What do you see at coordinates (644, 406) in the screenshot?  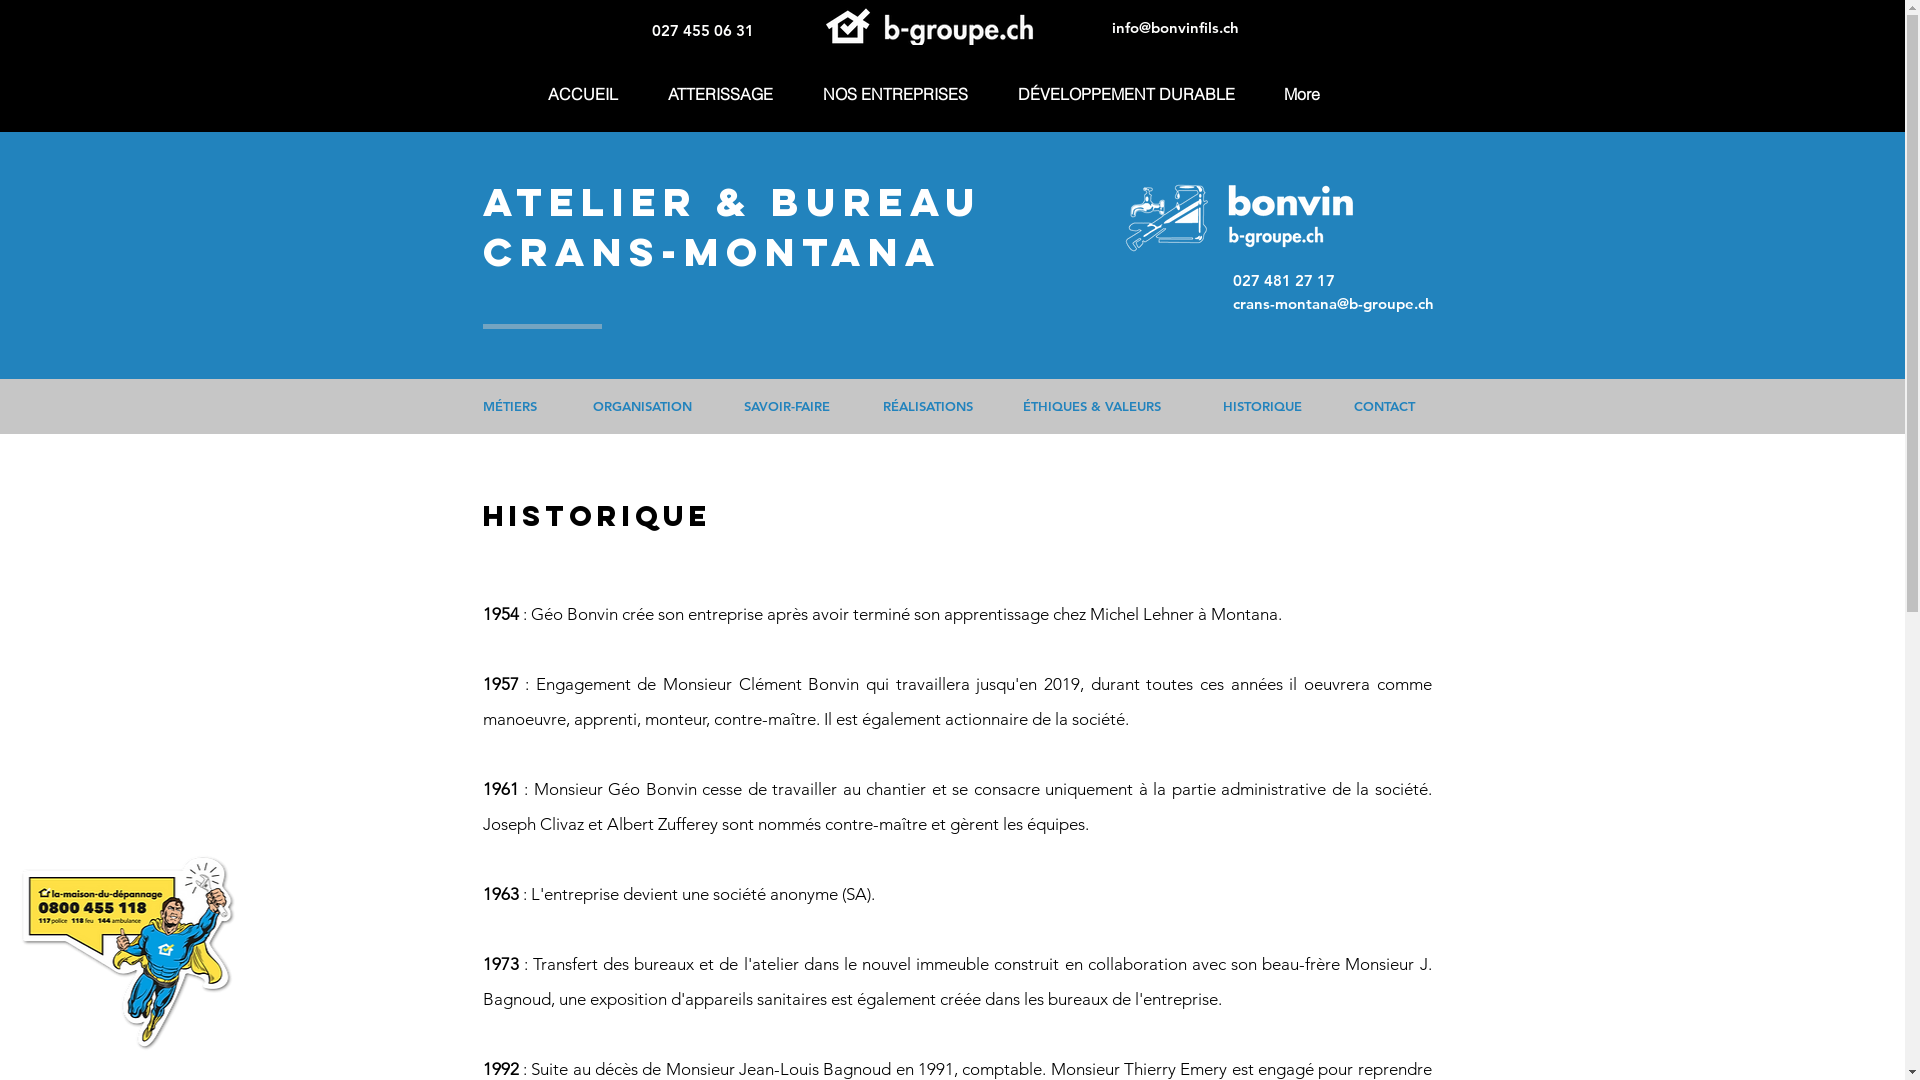 I see `ORGANISATION` at bounding box center [644, 406].